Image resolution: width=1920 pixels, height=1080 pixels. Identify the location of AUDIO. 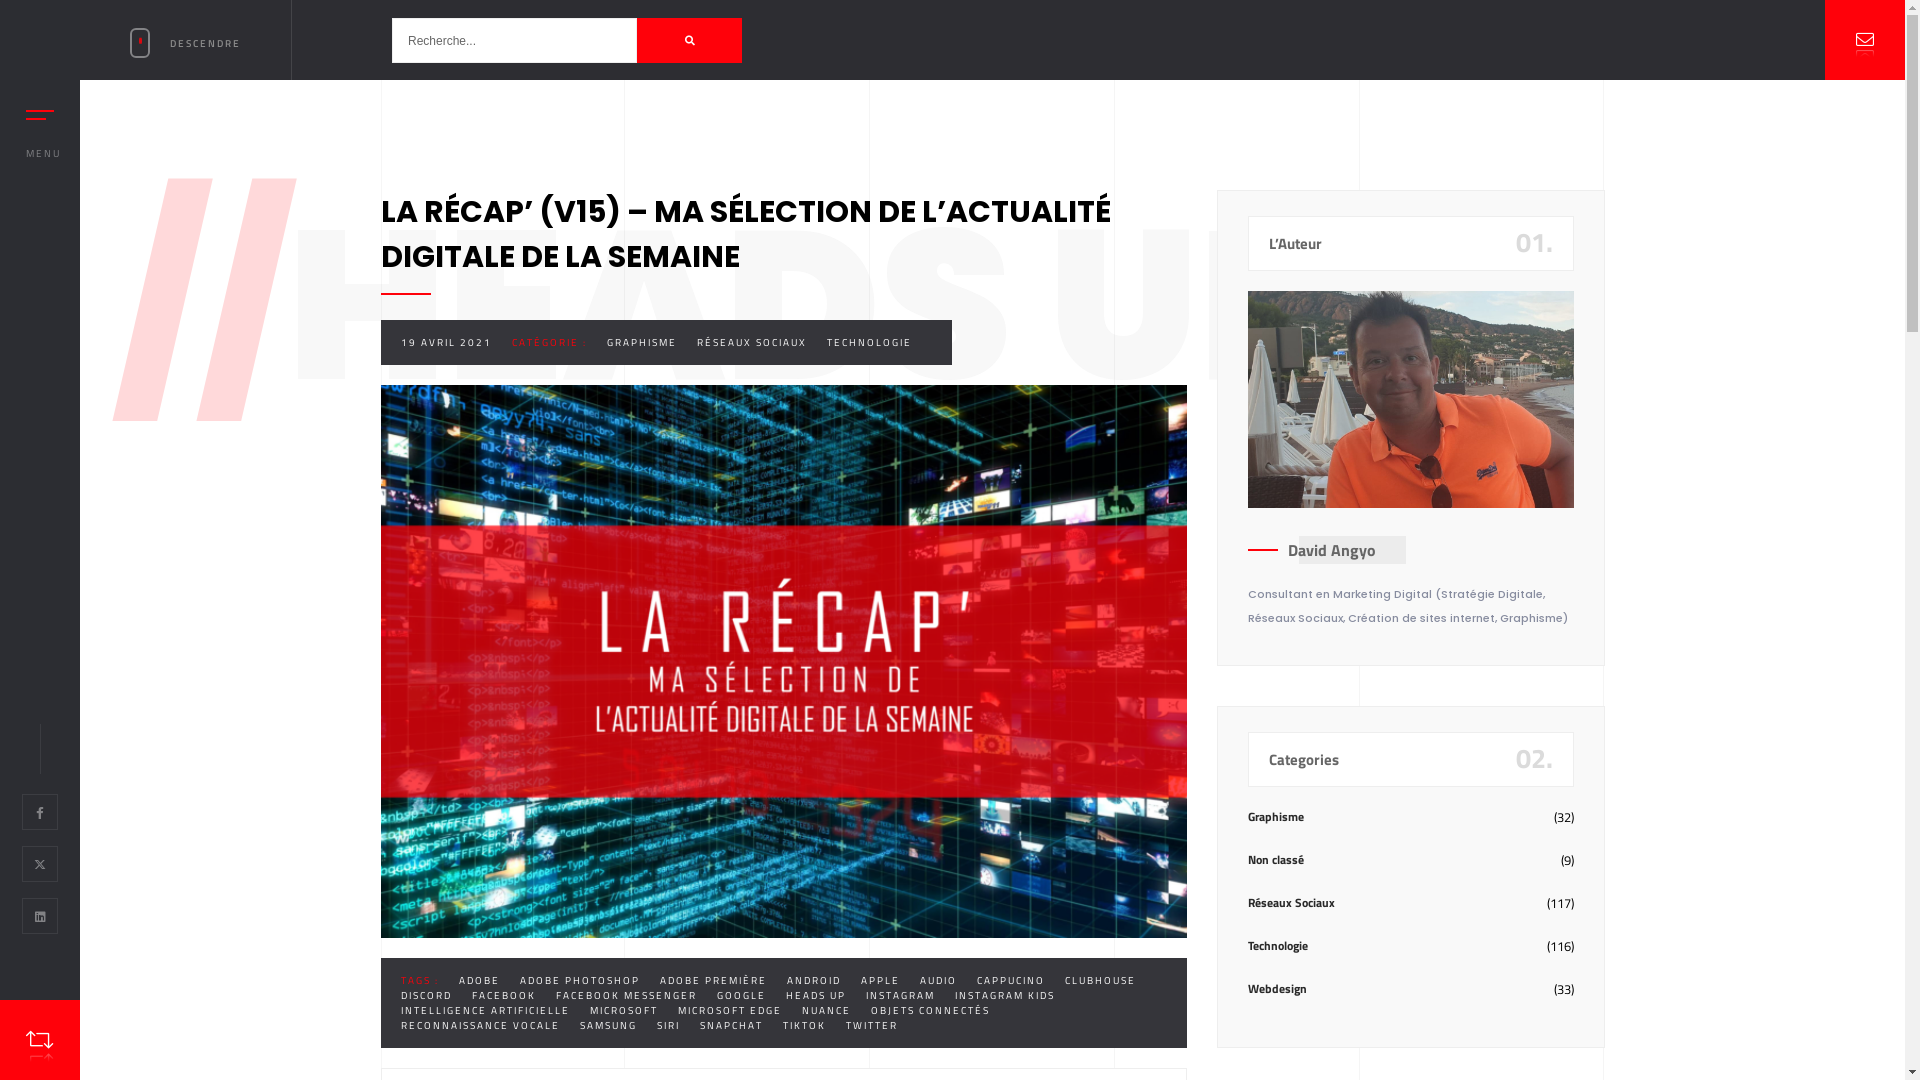
(938, 980).